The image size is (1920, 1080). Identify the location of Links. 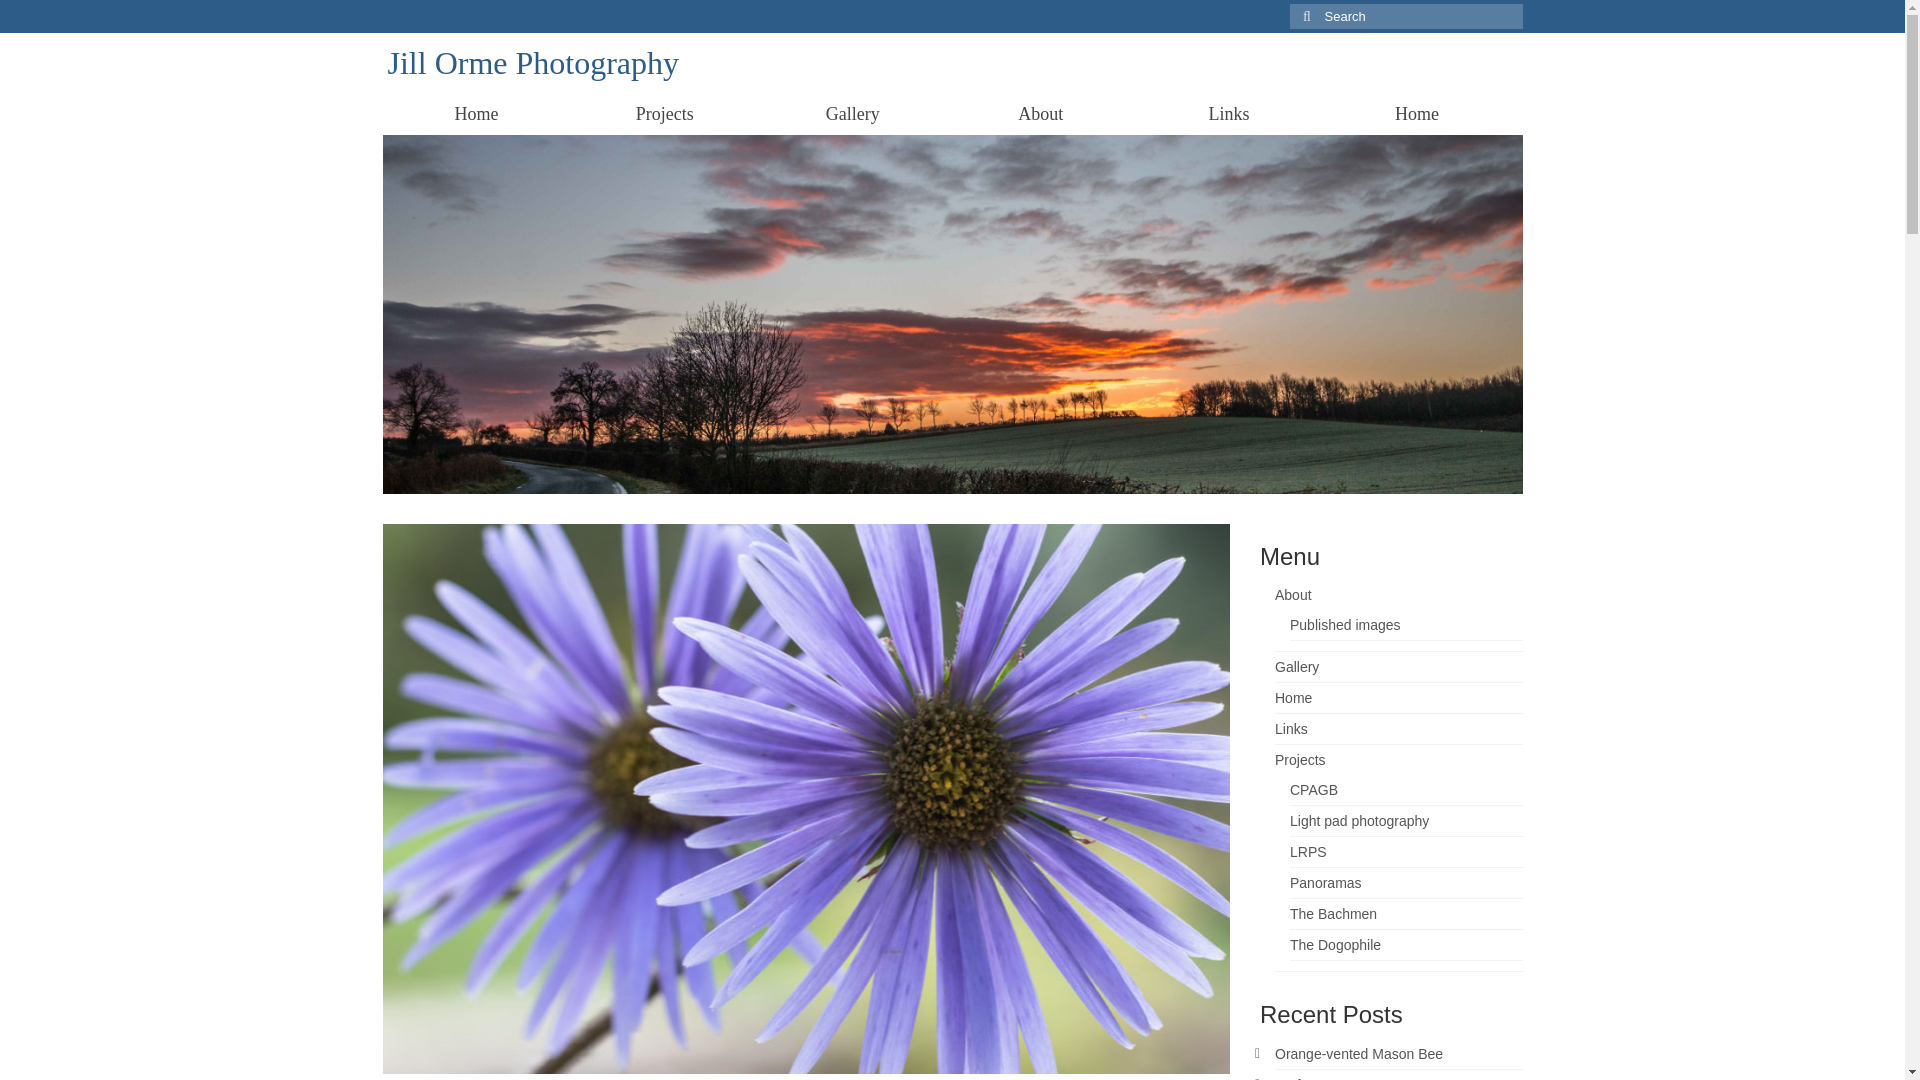
(1228, 114).